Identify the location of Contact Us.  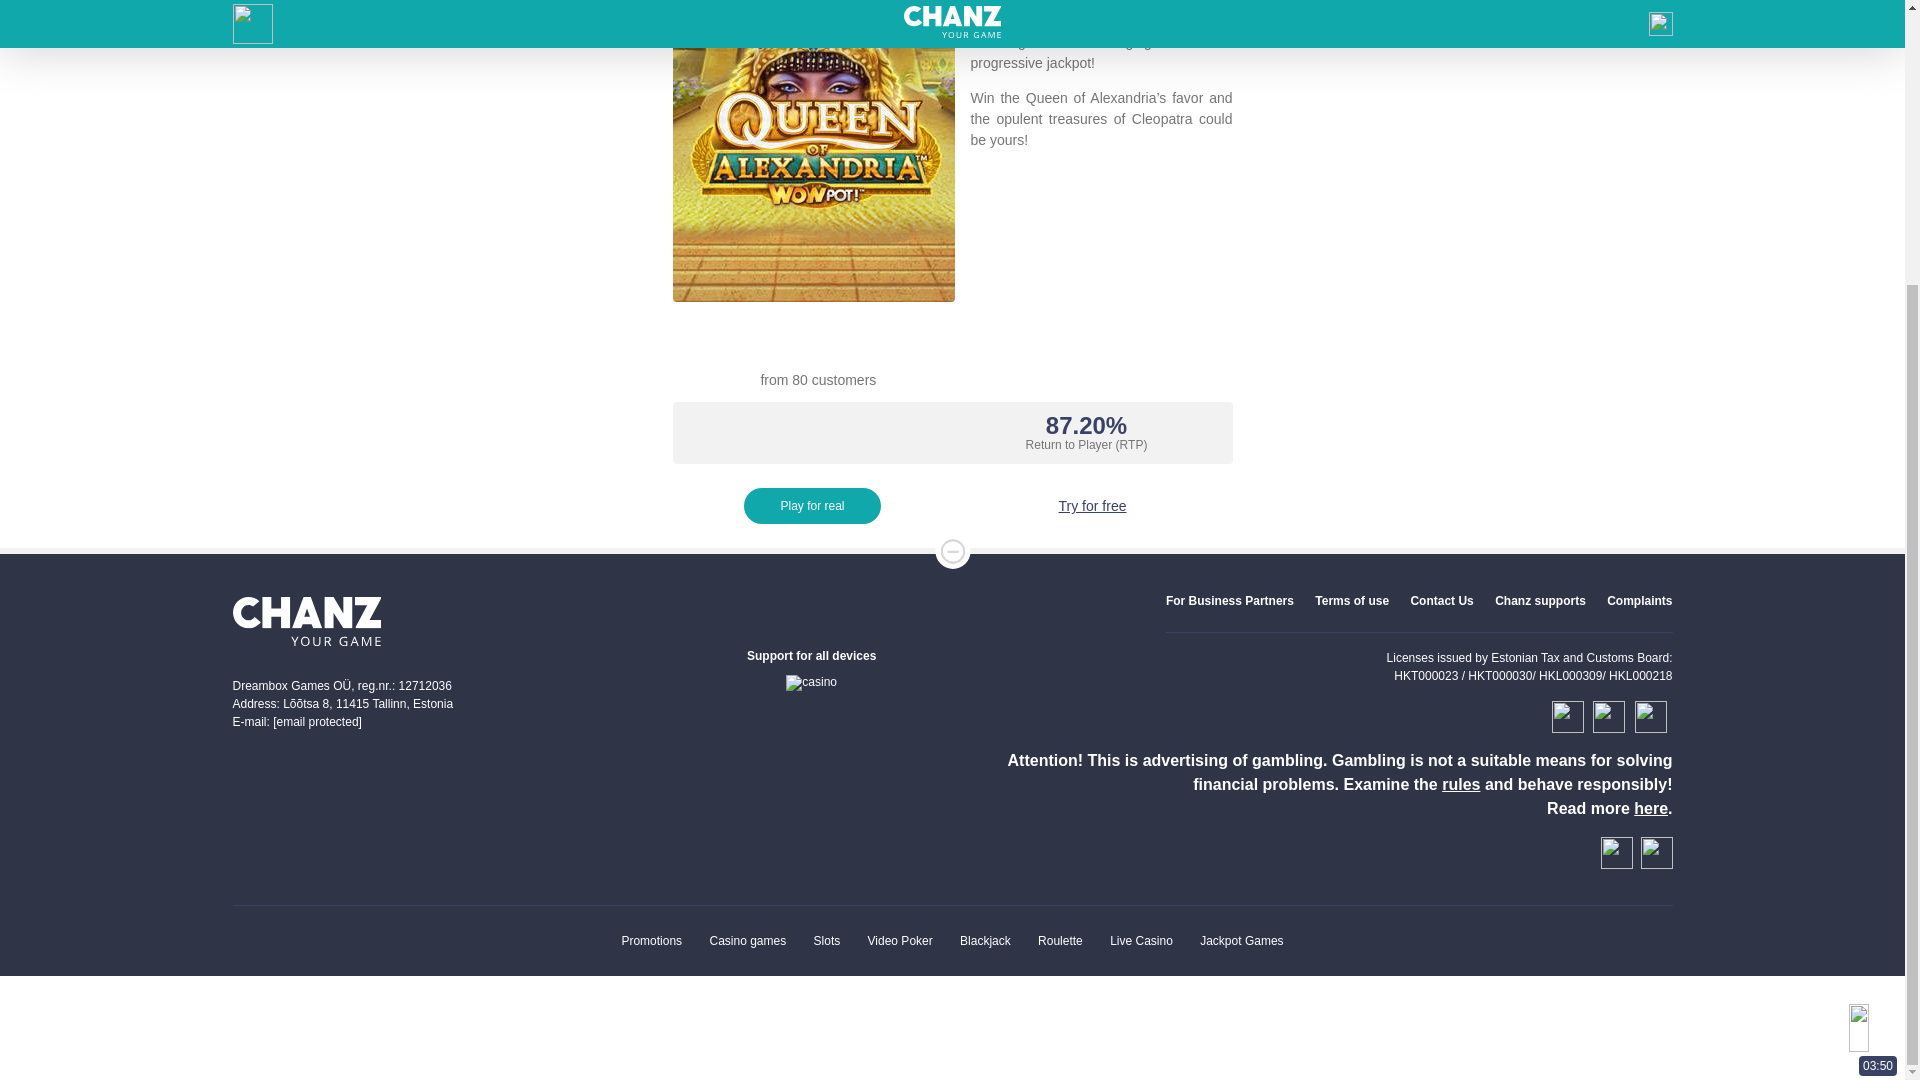
(1440, 601).